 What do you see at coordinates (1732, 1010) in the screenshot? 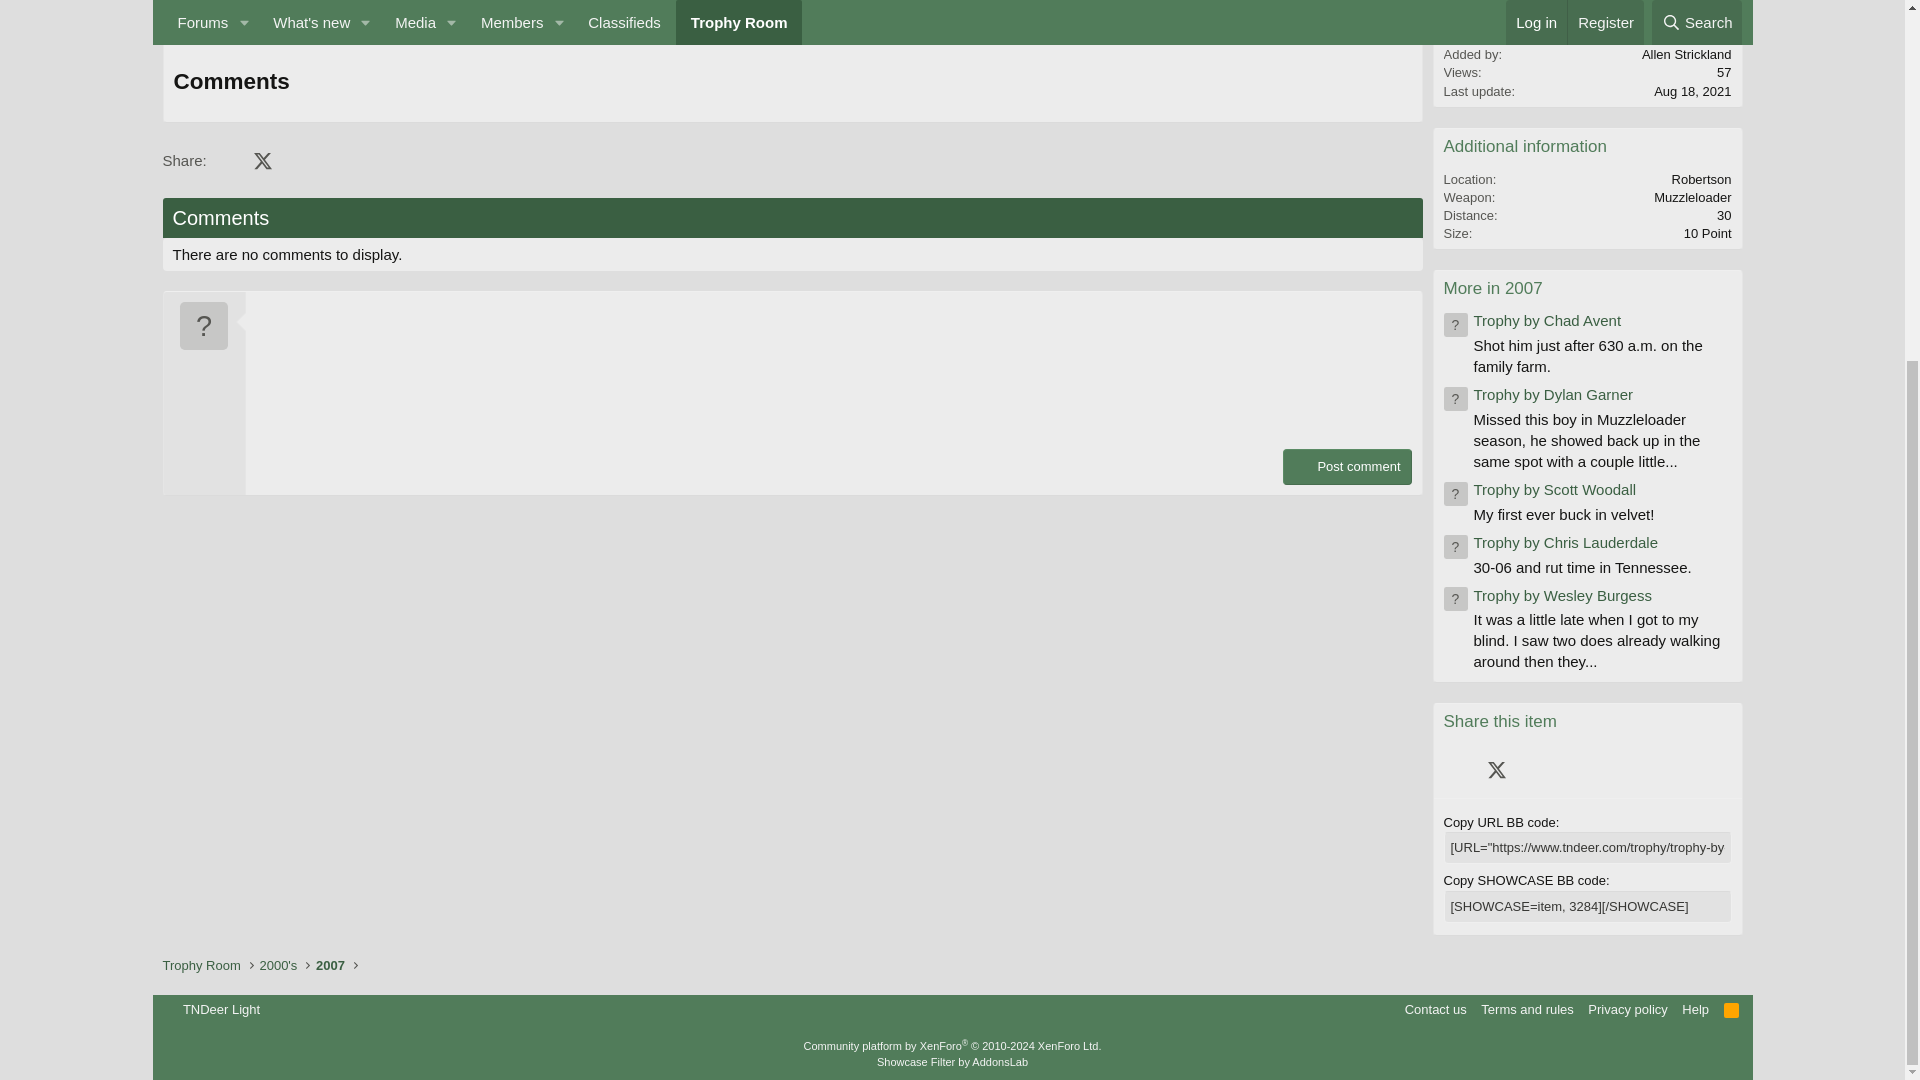
I see `RSS` at bounding box center [1732, 1010].